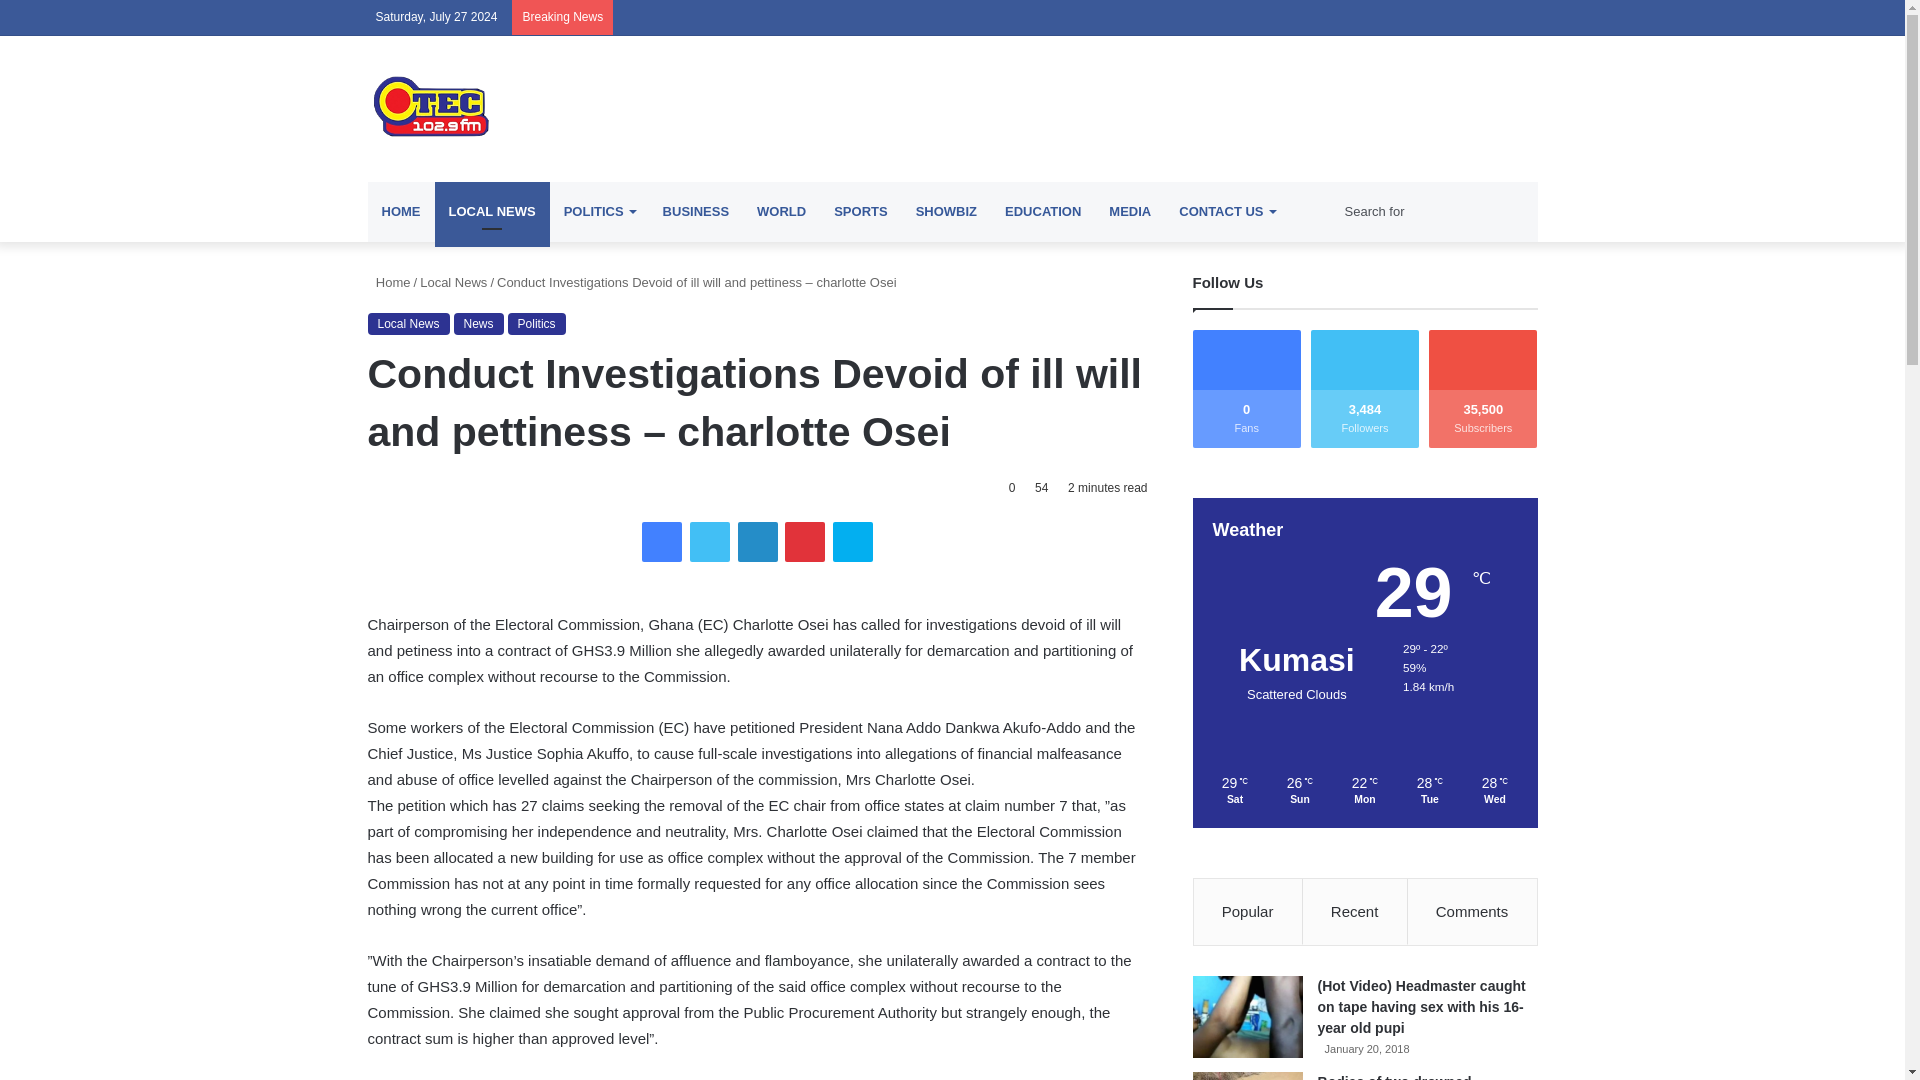 The image size is (1920, 1080). Describe the element at coordinates (946, 212) in the screenshot. I see `SHOWBIZ` at that location.